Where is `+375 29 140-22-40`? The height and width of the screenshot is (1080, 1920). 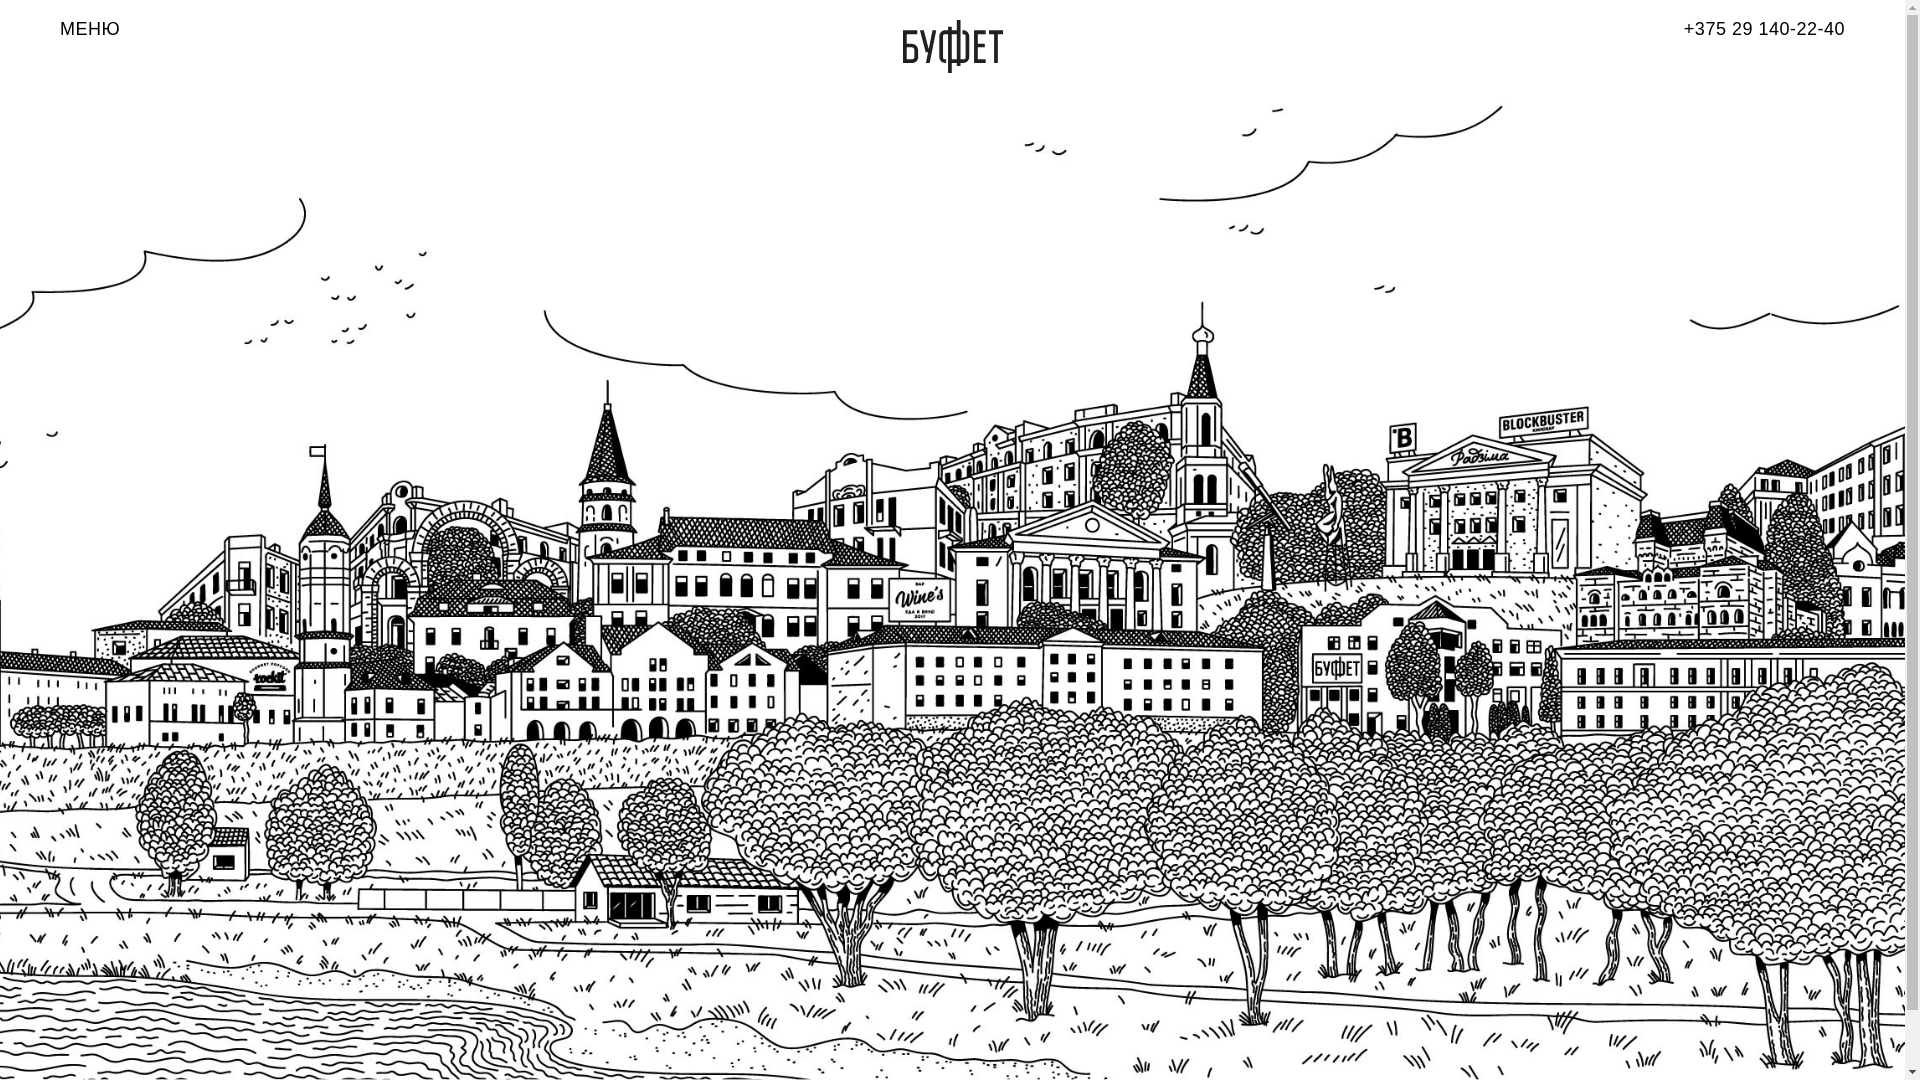 +375 29 140-22-40 is located at coordinates (1764, 29).